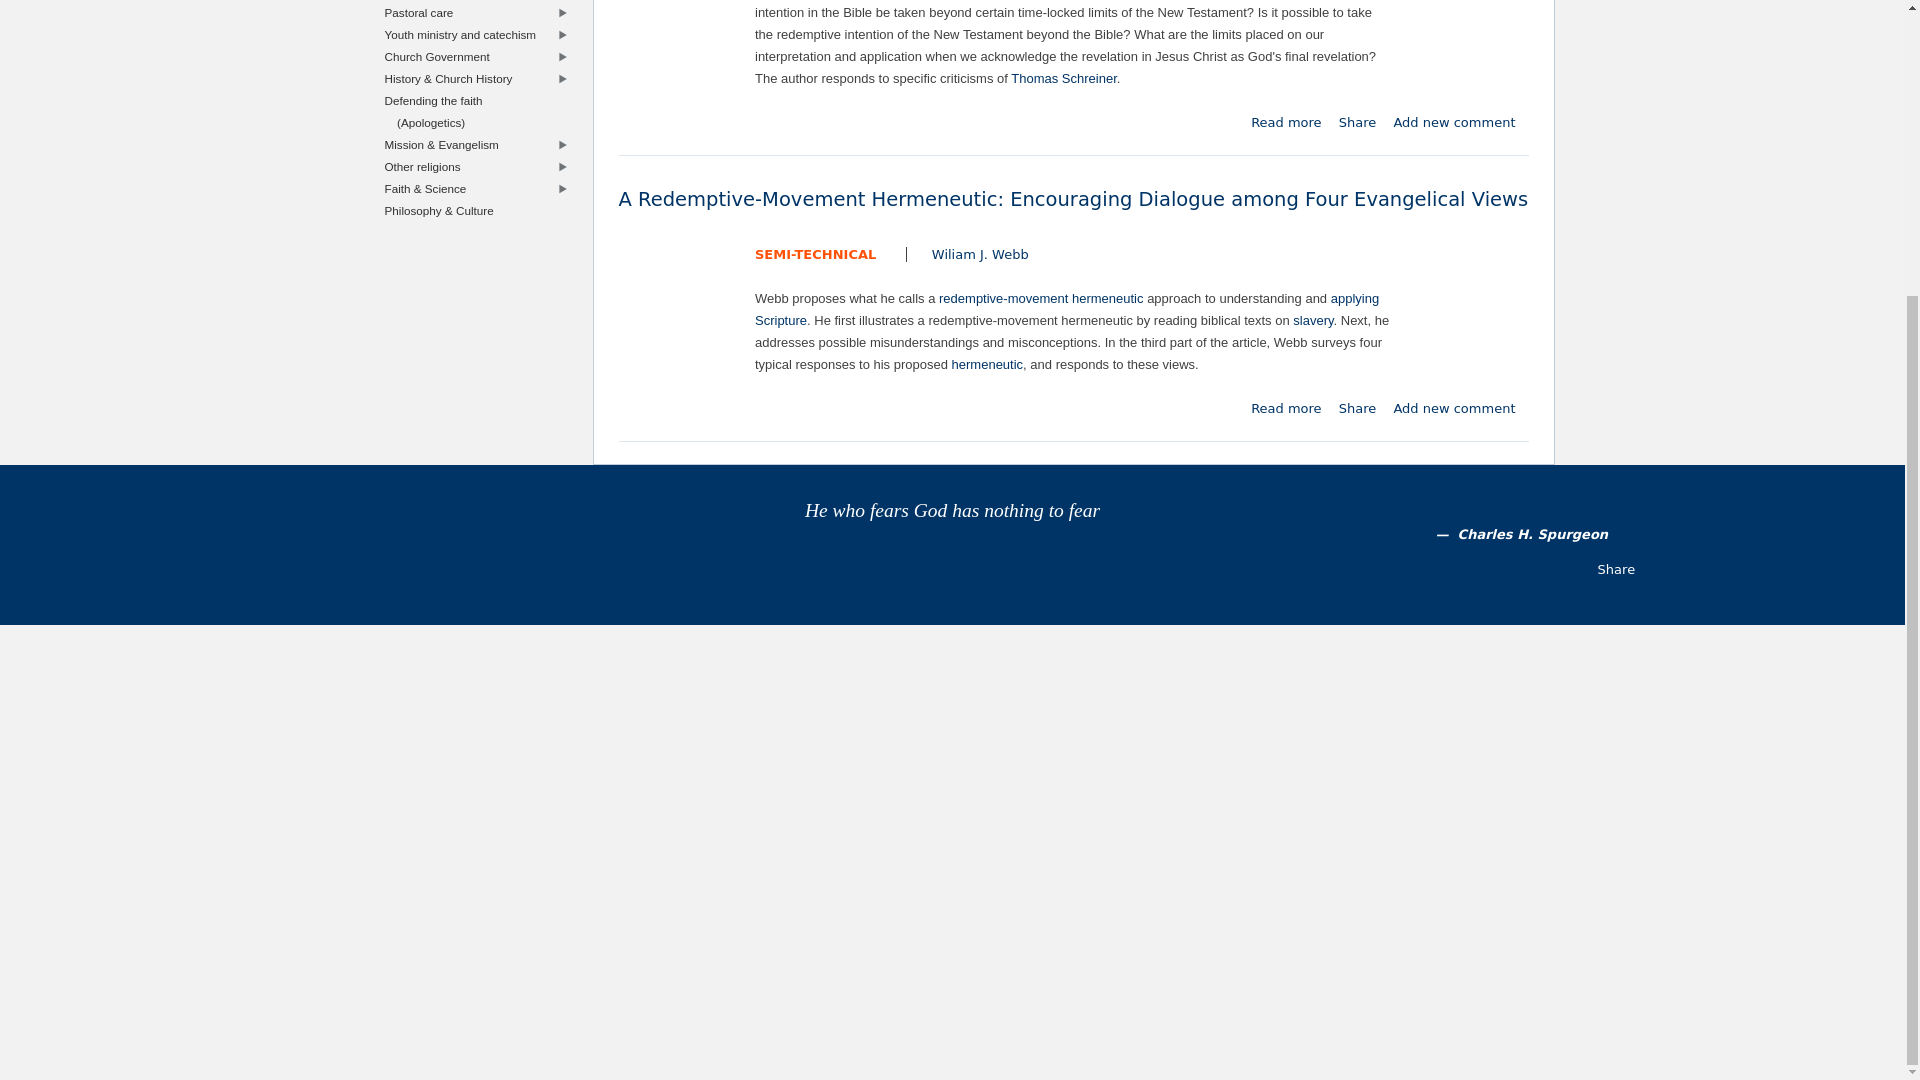 The width and height of the screenshot is (1920, 1080). Describe the element at coordinates (1357, 122) in the screenshot. I see `Share` at that location.